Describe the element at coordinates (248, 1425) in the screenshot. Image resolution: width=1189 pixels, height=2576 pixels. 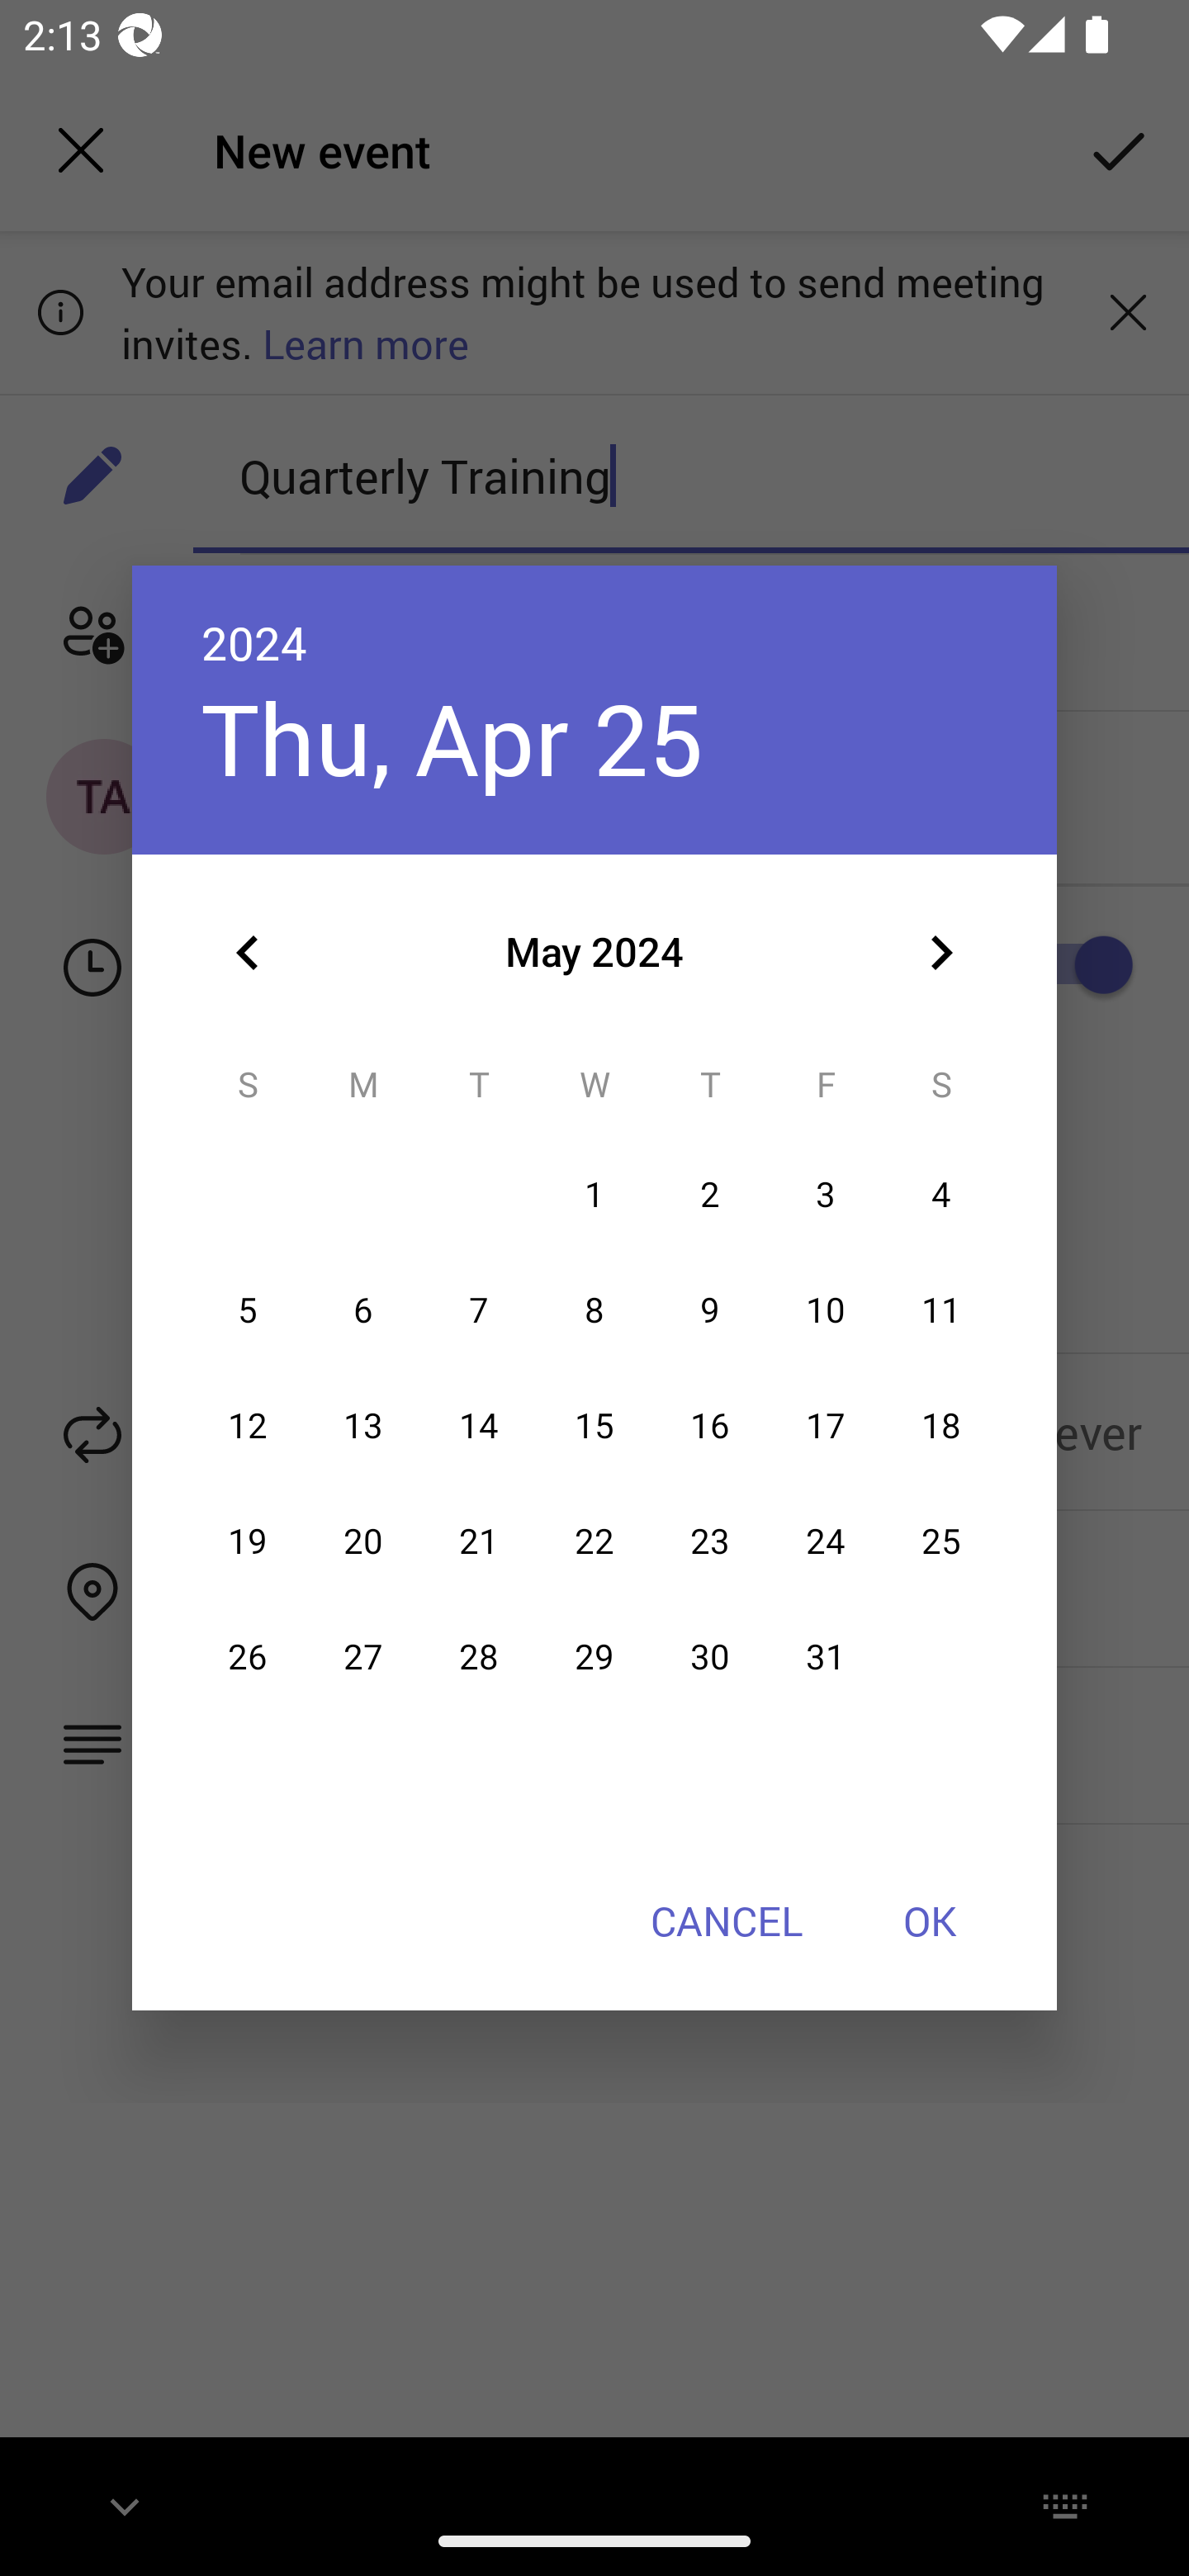
I see `12 12 May 2024` at that location.